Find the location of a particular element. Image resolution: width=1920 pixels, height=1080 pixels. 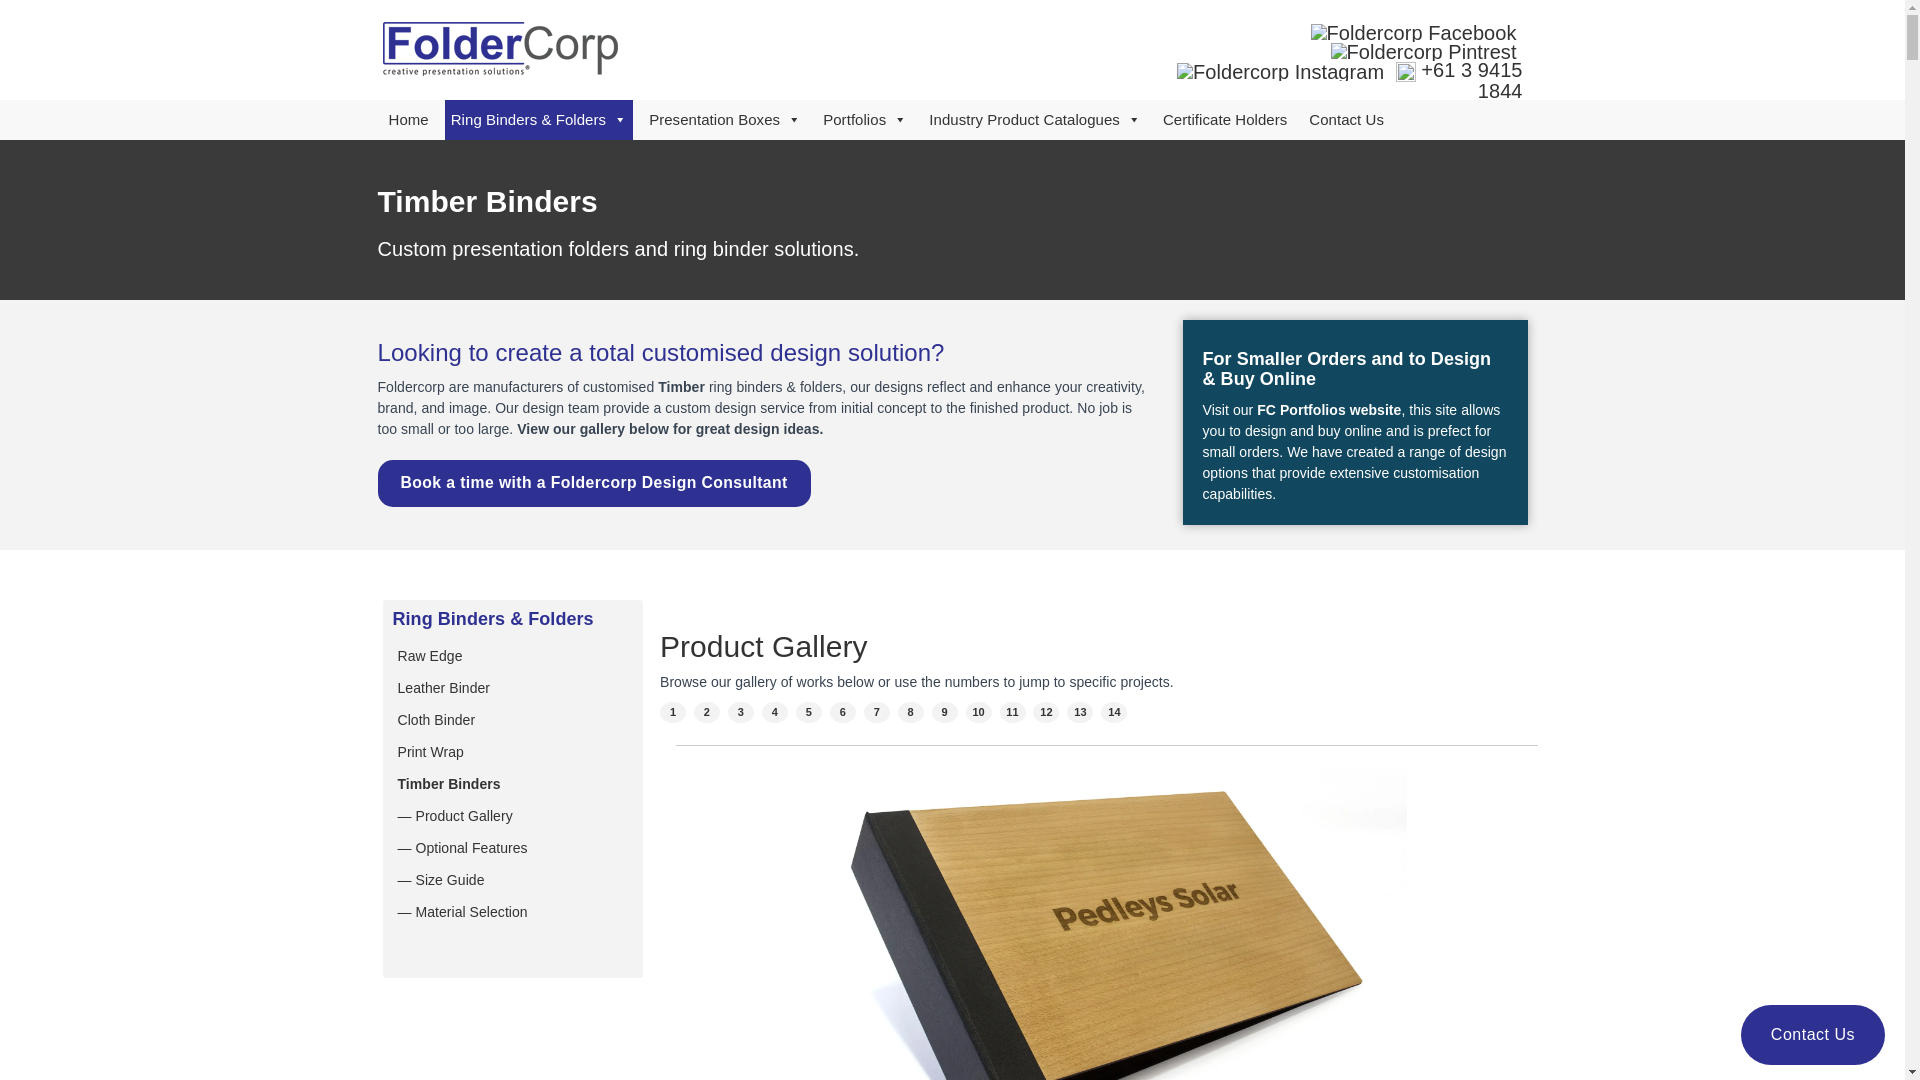

14 is located at coordinates (1114, 713).